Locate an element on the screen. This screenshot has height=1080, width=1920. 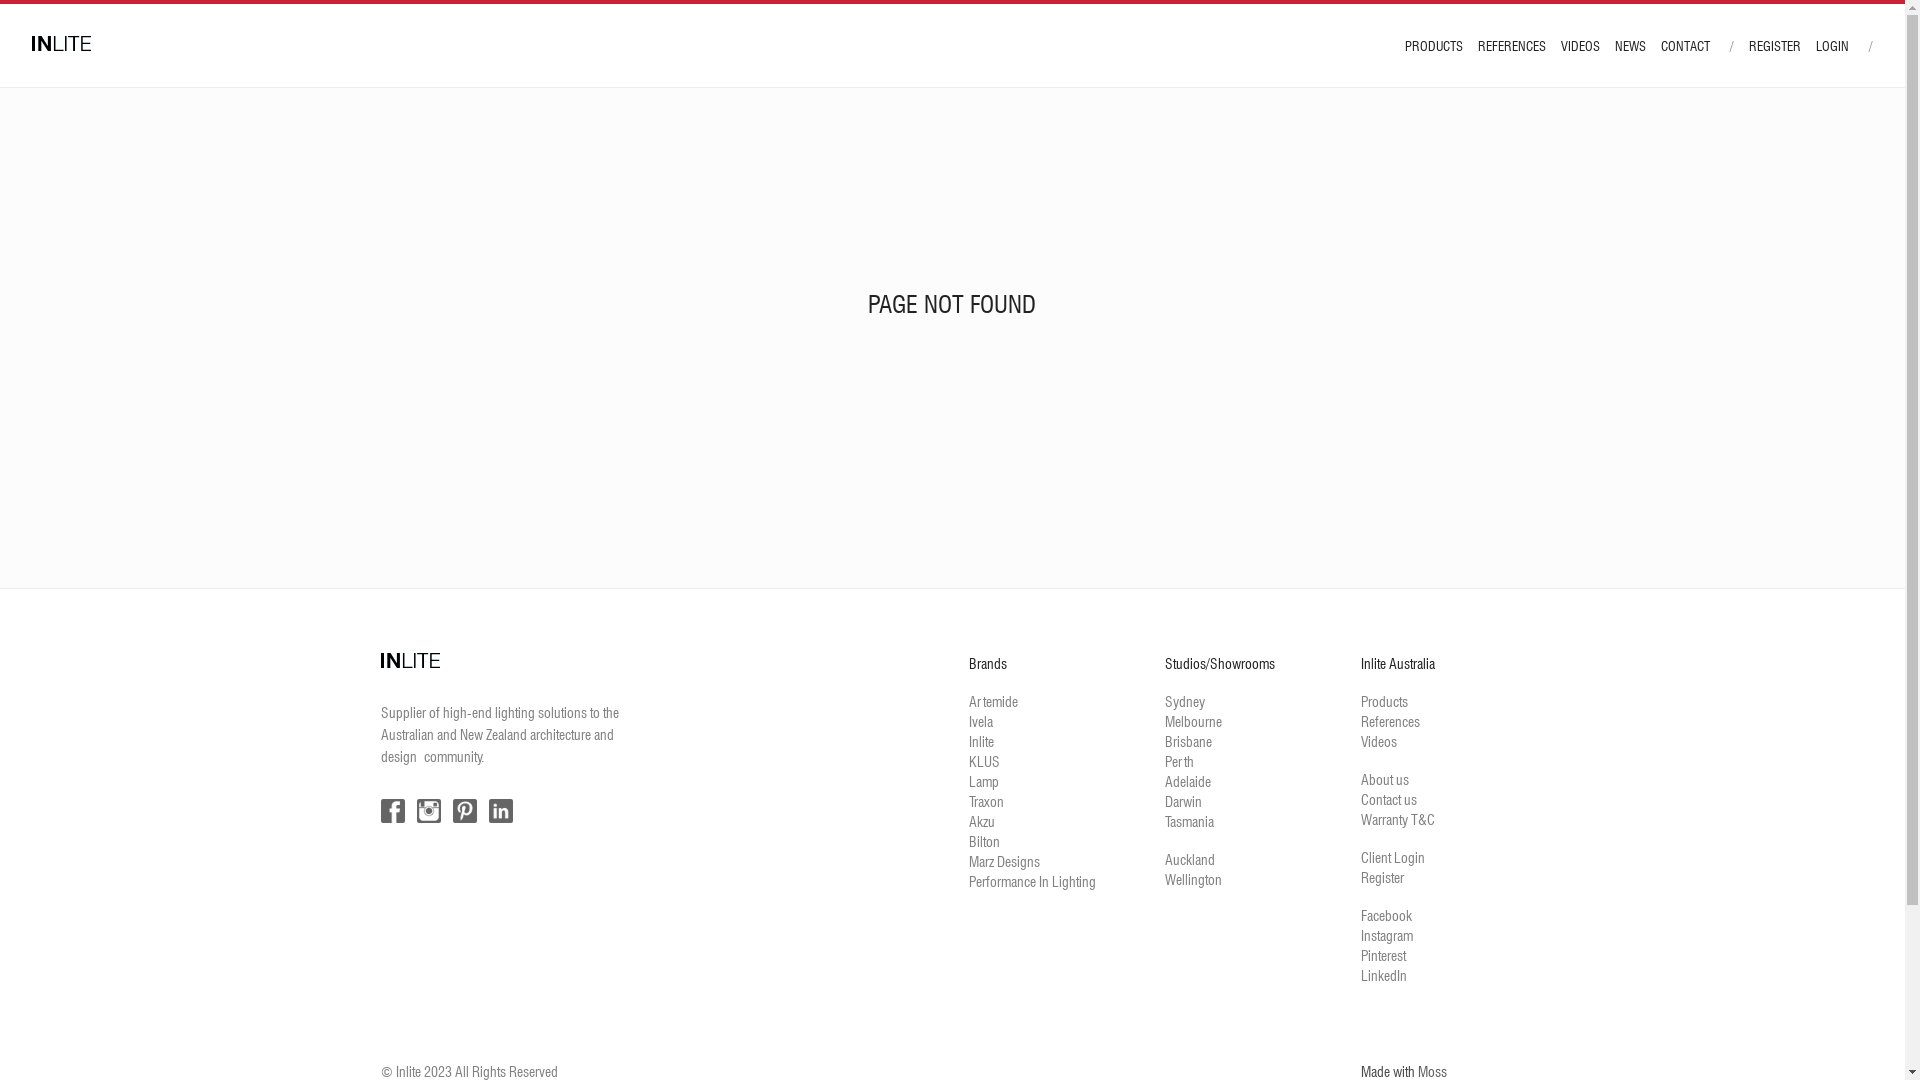
About us is located at coordinates (1384, 778).